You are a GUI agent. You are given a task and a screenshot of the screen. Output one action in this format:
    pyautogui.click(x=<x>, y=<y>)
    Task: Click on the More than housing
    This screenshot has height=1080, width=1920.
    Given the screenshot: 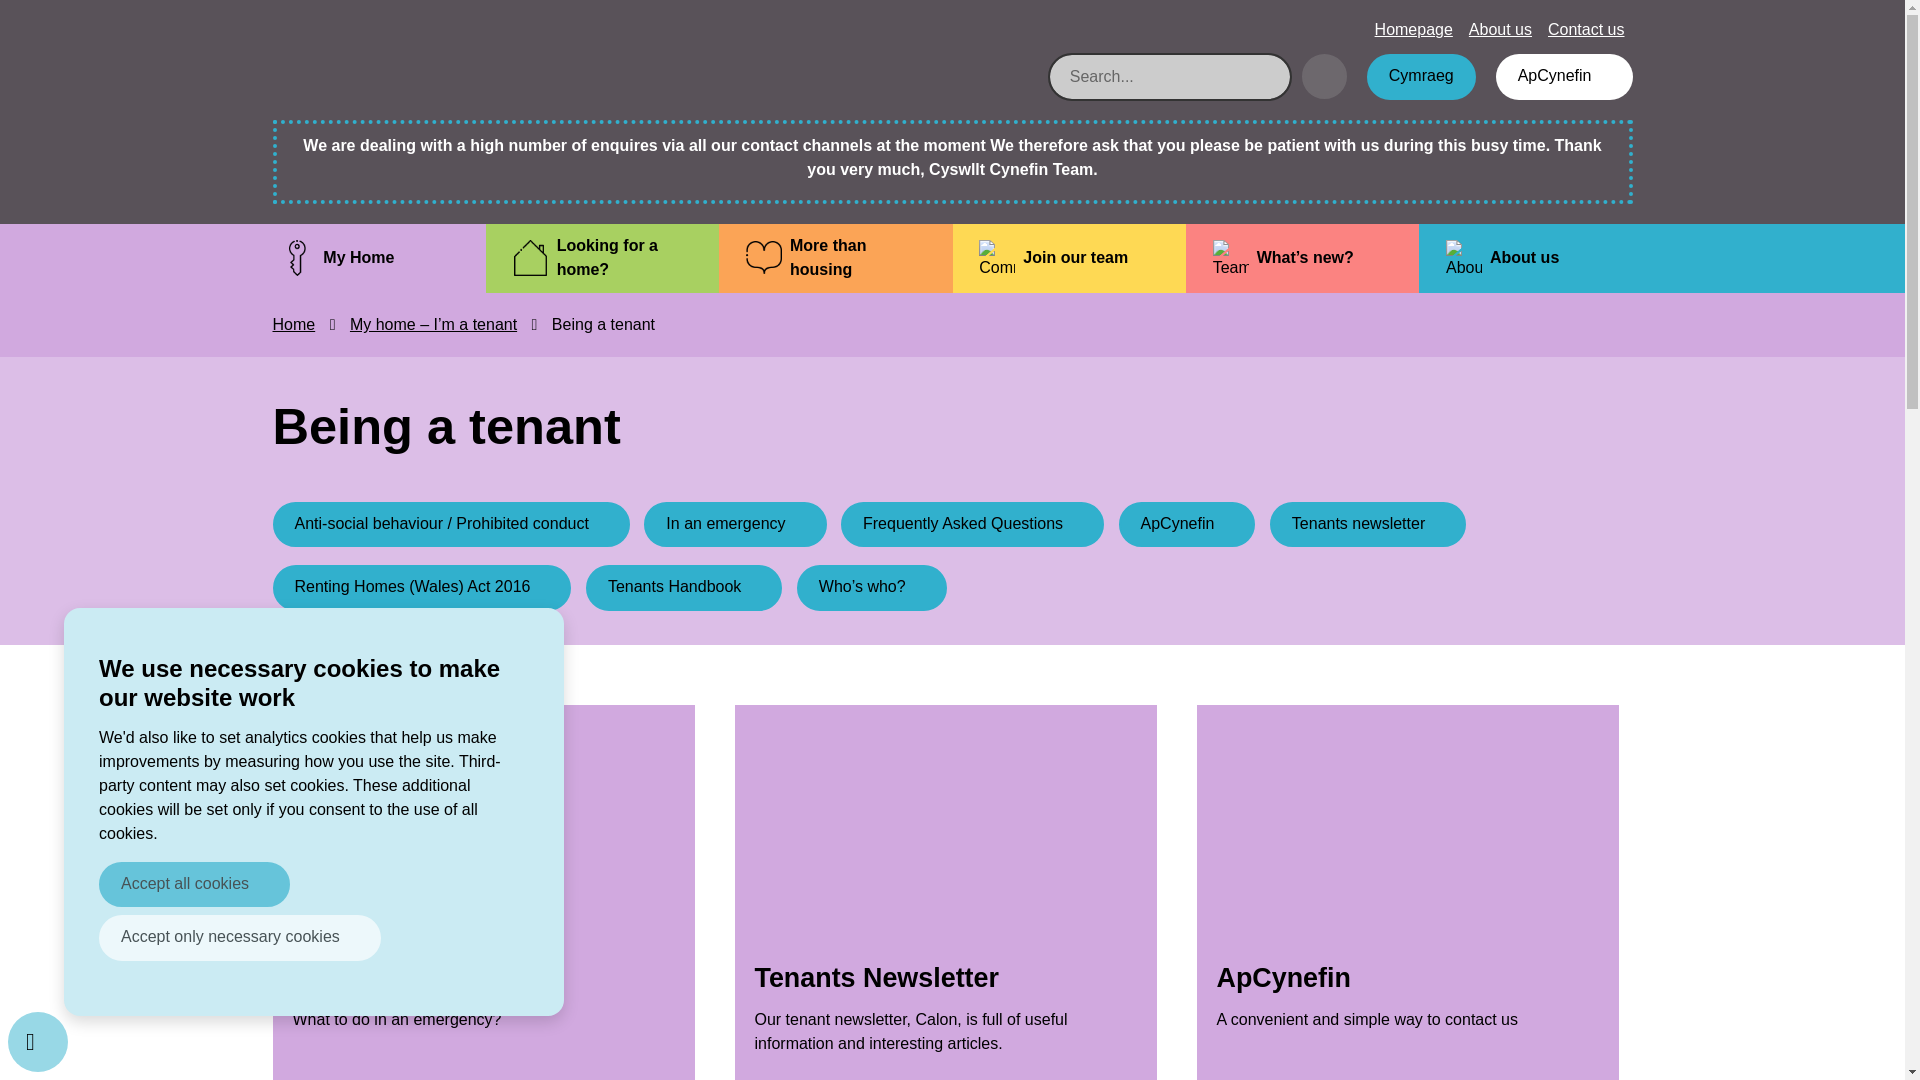 What is the action you would take?
    pyautogui.click(x=835, y=258)
    